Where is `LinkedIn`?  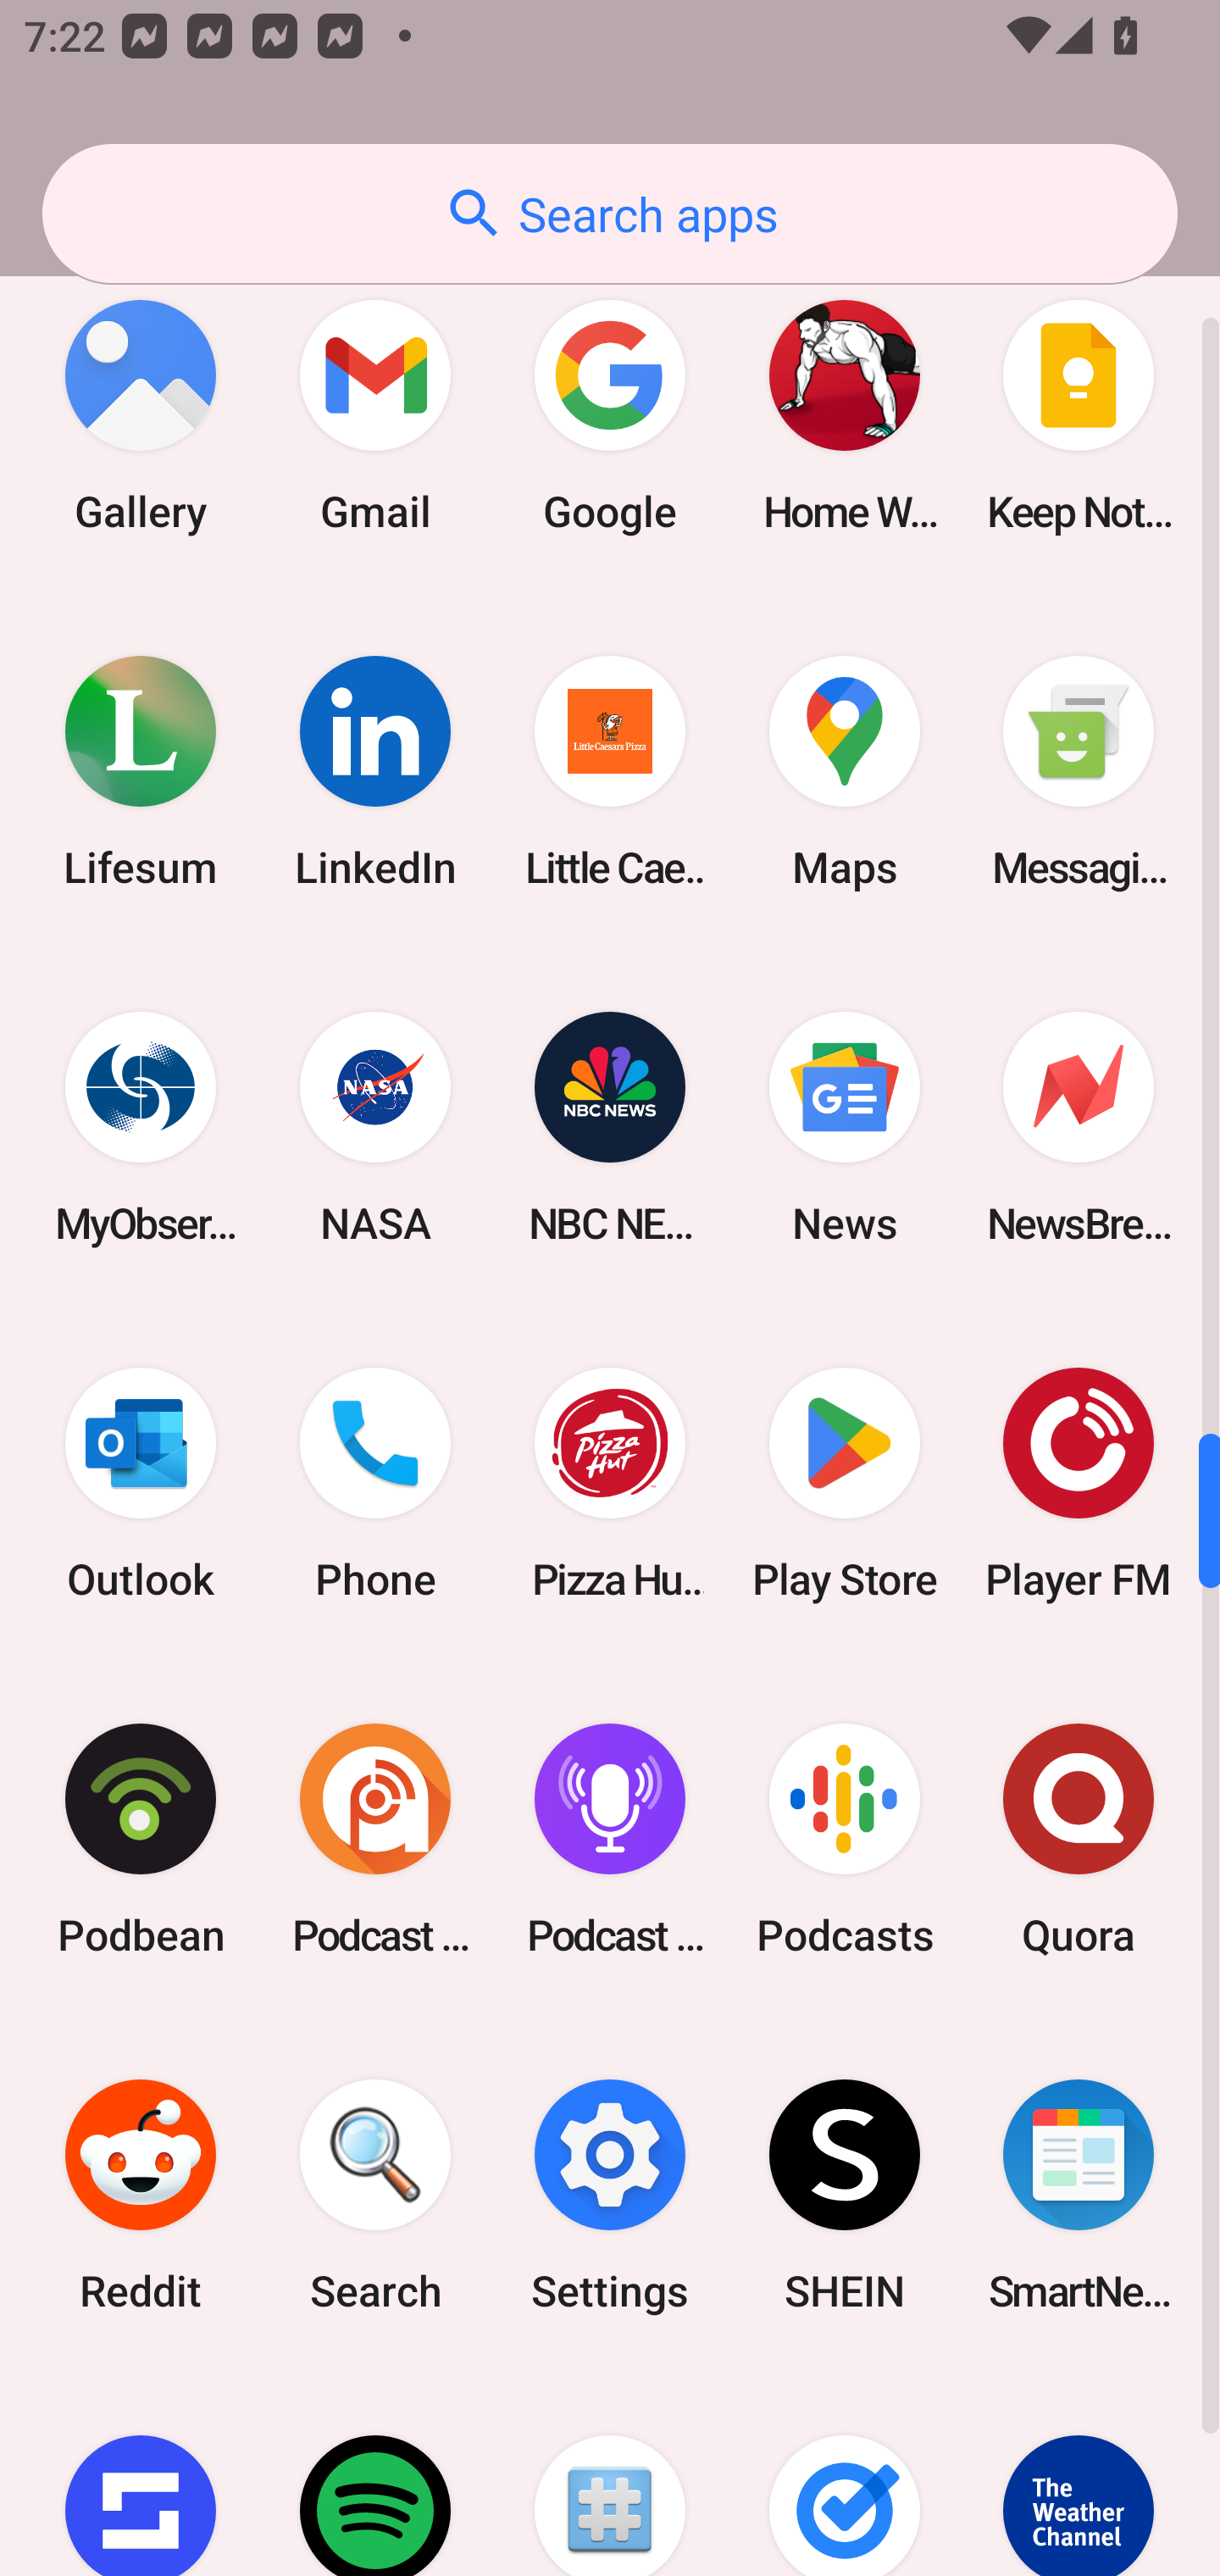 LinkedIn is located at coordinates (375, 773).